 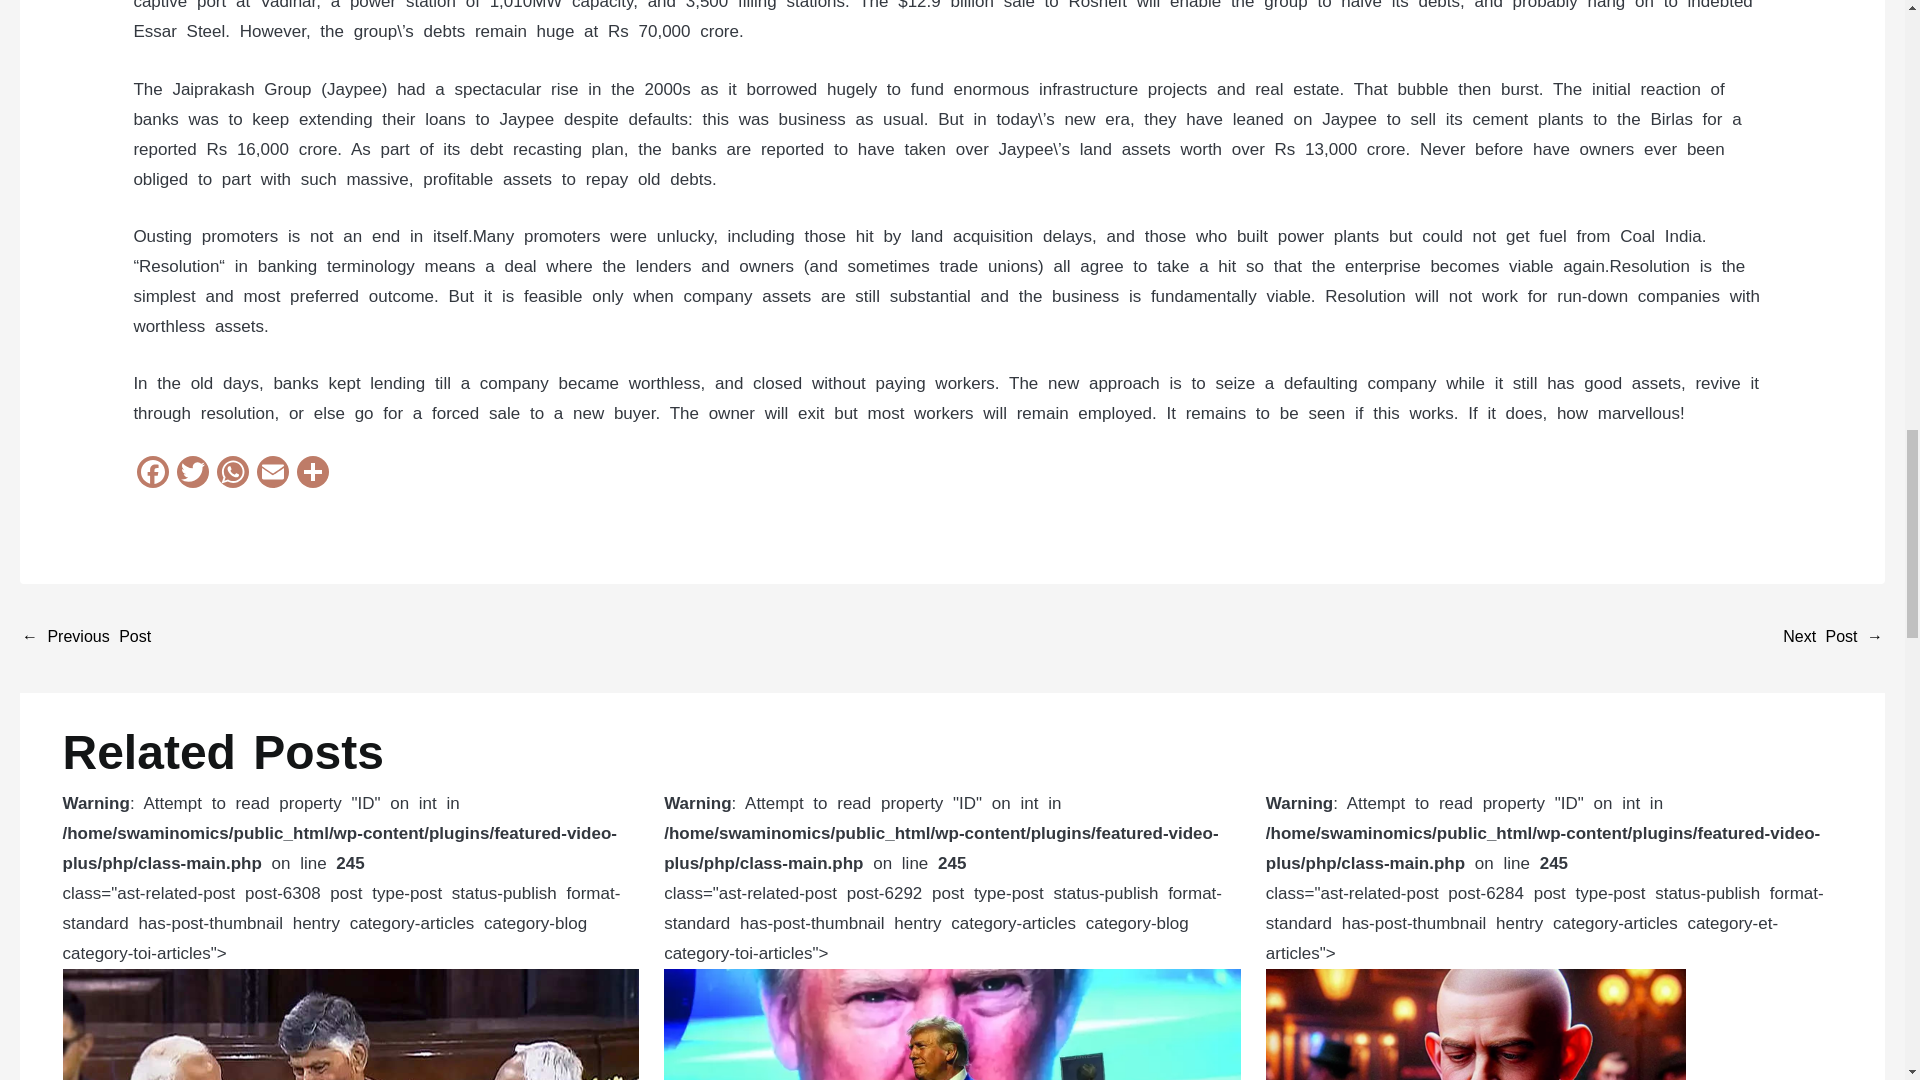 I want to click on Members of the Same Tribe, so click(x=86, y=638).